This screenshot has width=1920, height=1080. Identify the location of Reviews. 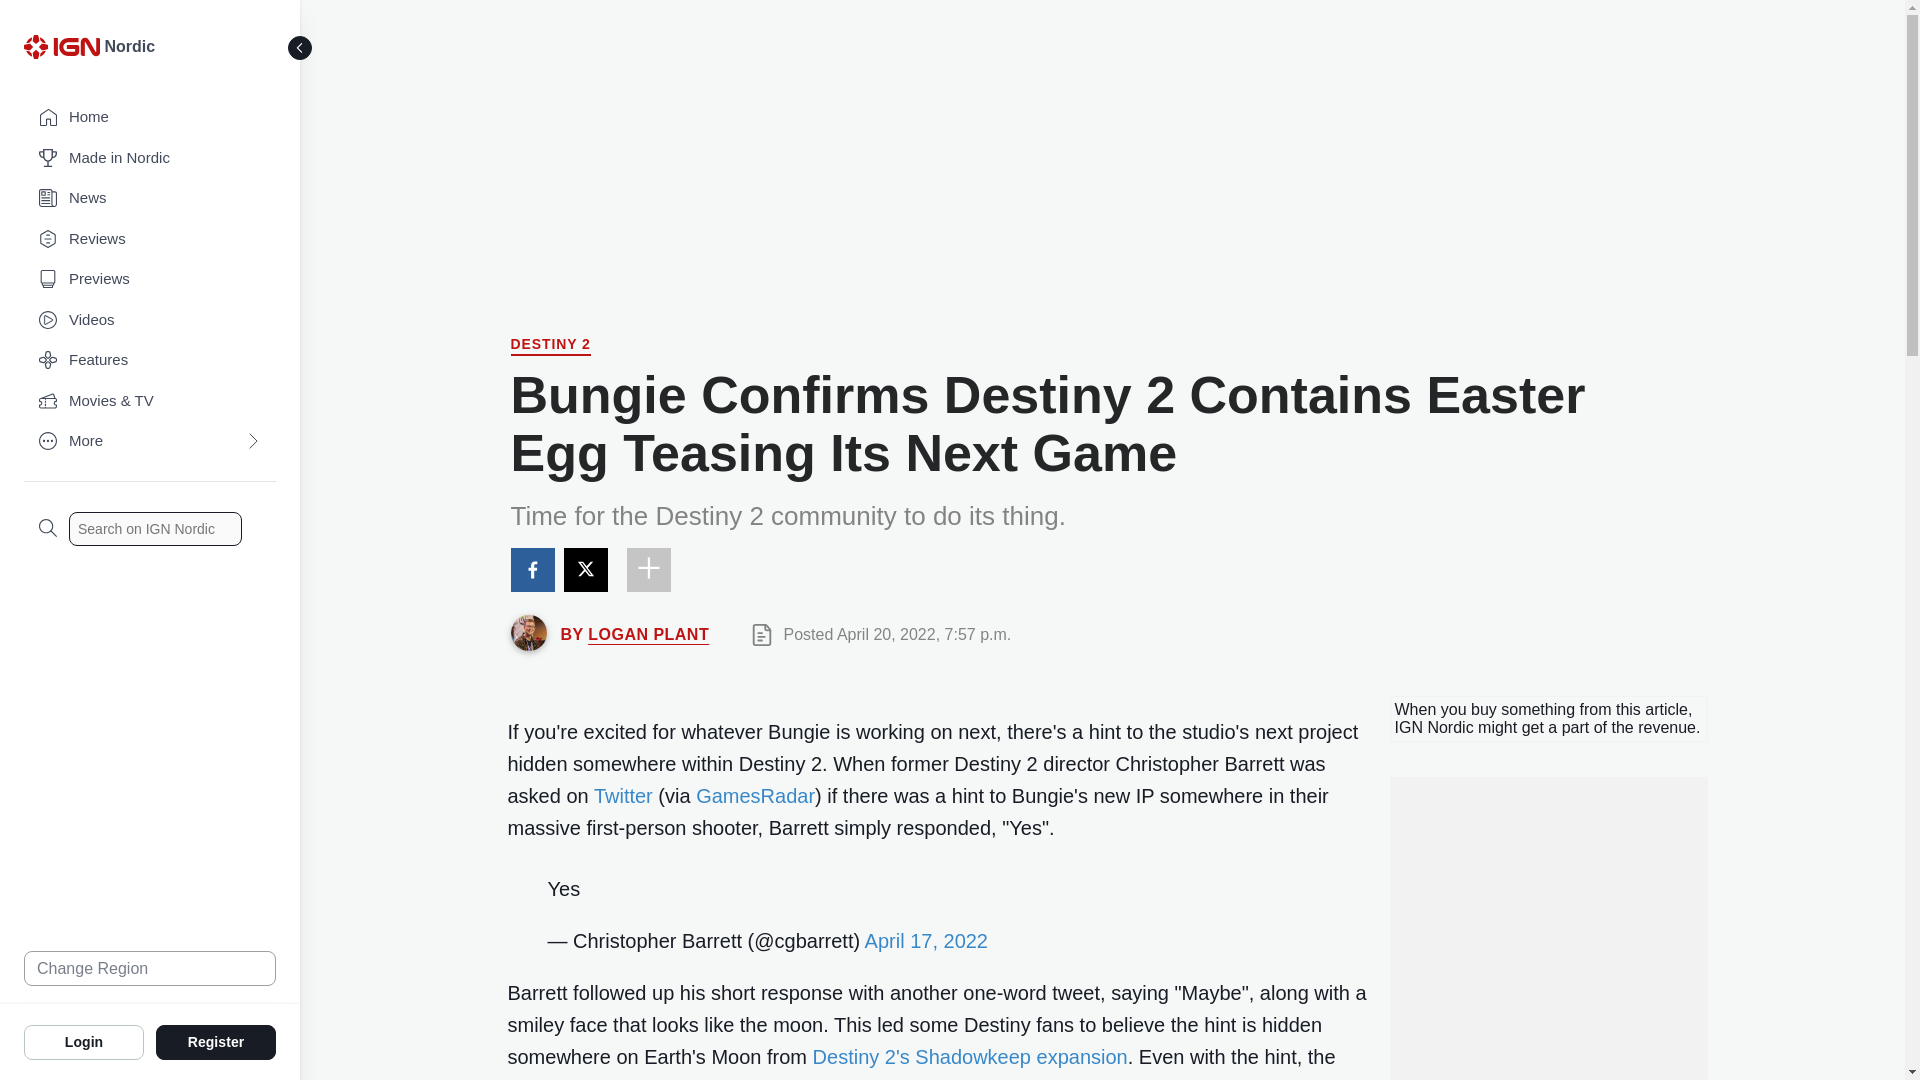
(150, 240).